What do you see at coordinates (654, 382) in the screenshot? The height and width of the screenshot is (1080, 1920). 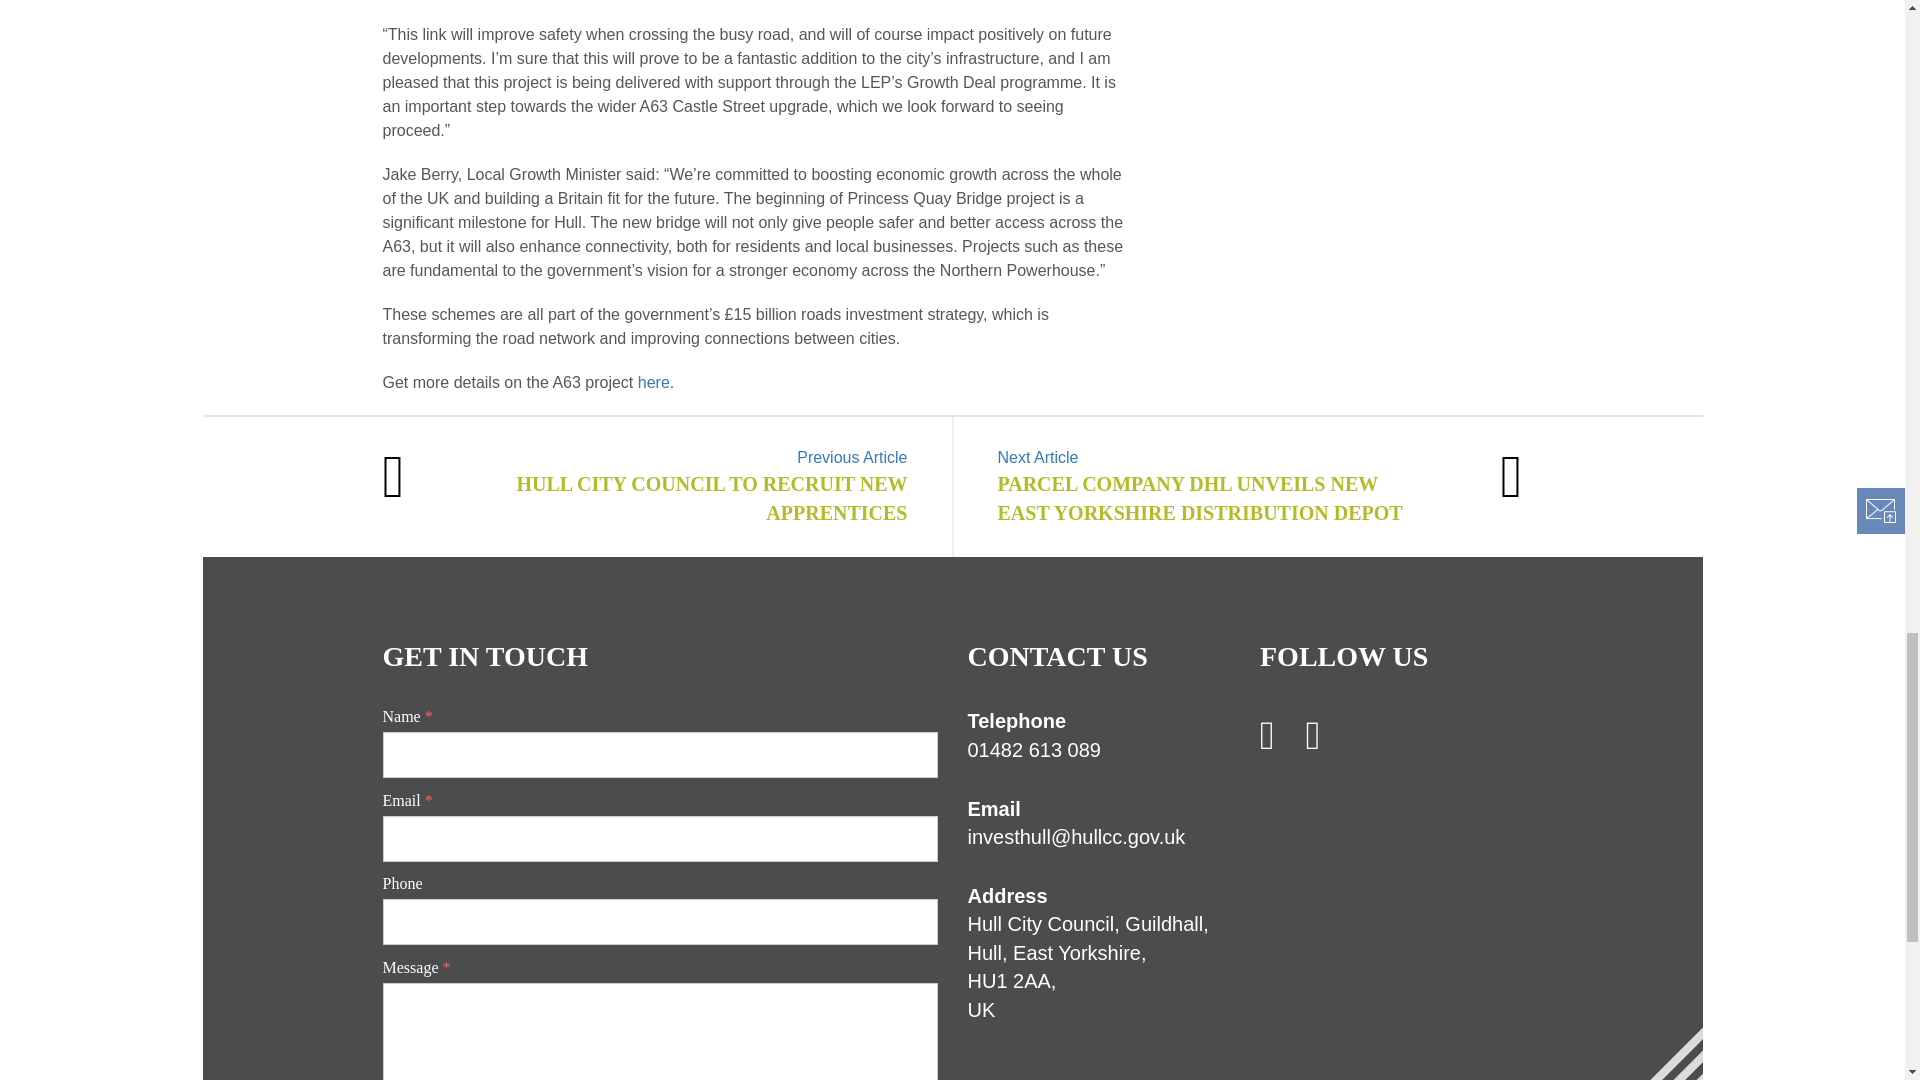 I see `here` at bounding box center [654, 382].